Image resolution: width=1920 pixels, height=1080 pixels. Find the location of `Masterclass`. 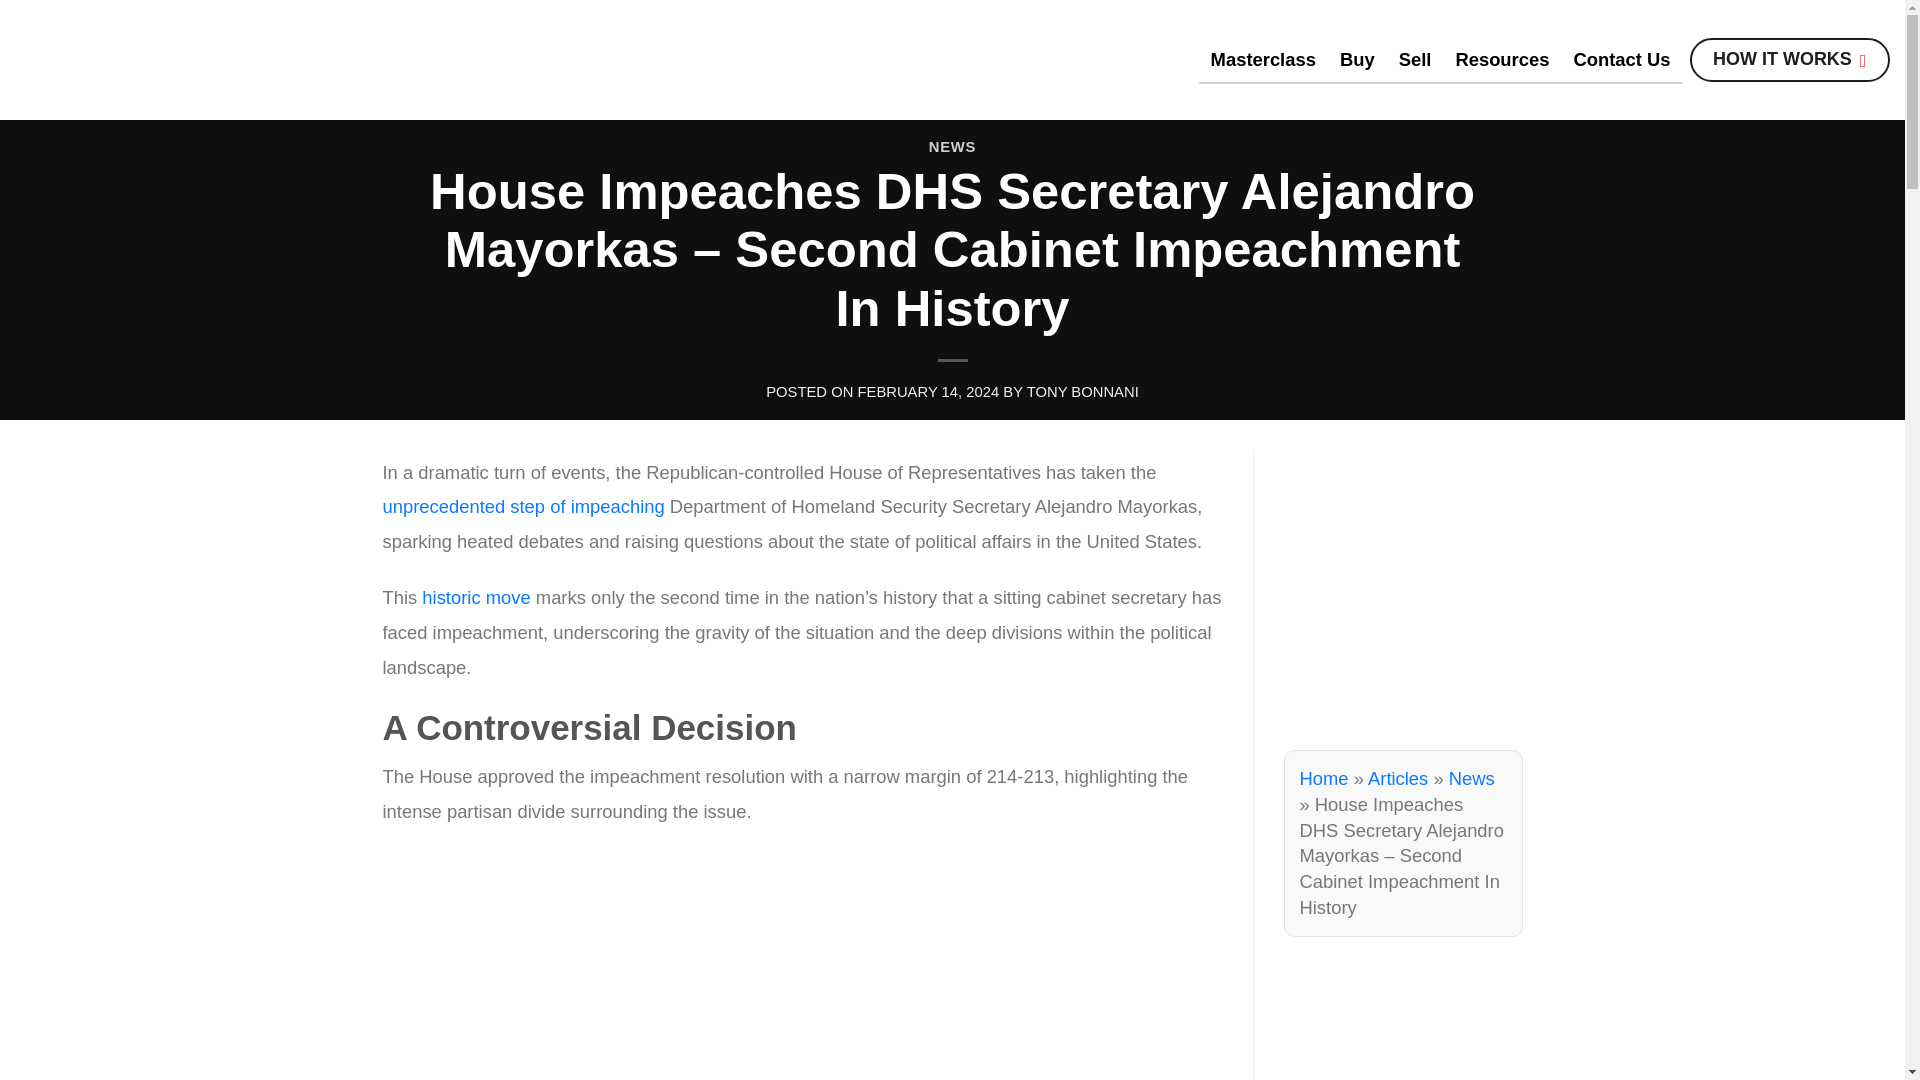

Masterclass is located at coordinates (1263, 58).